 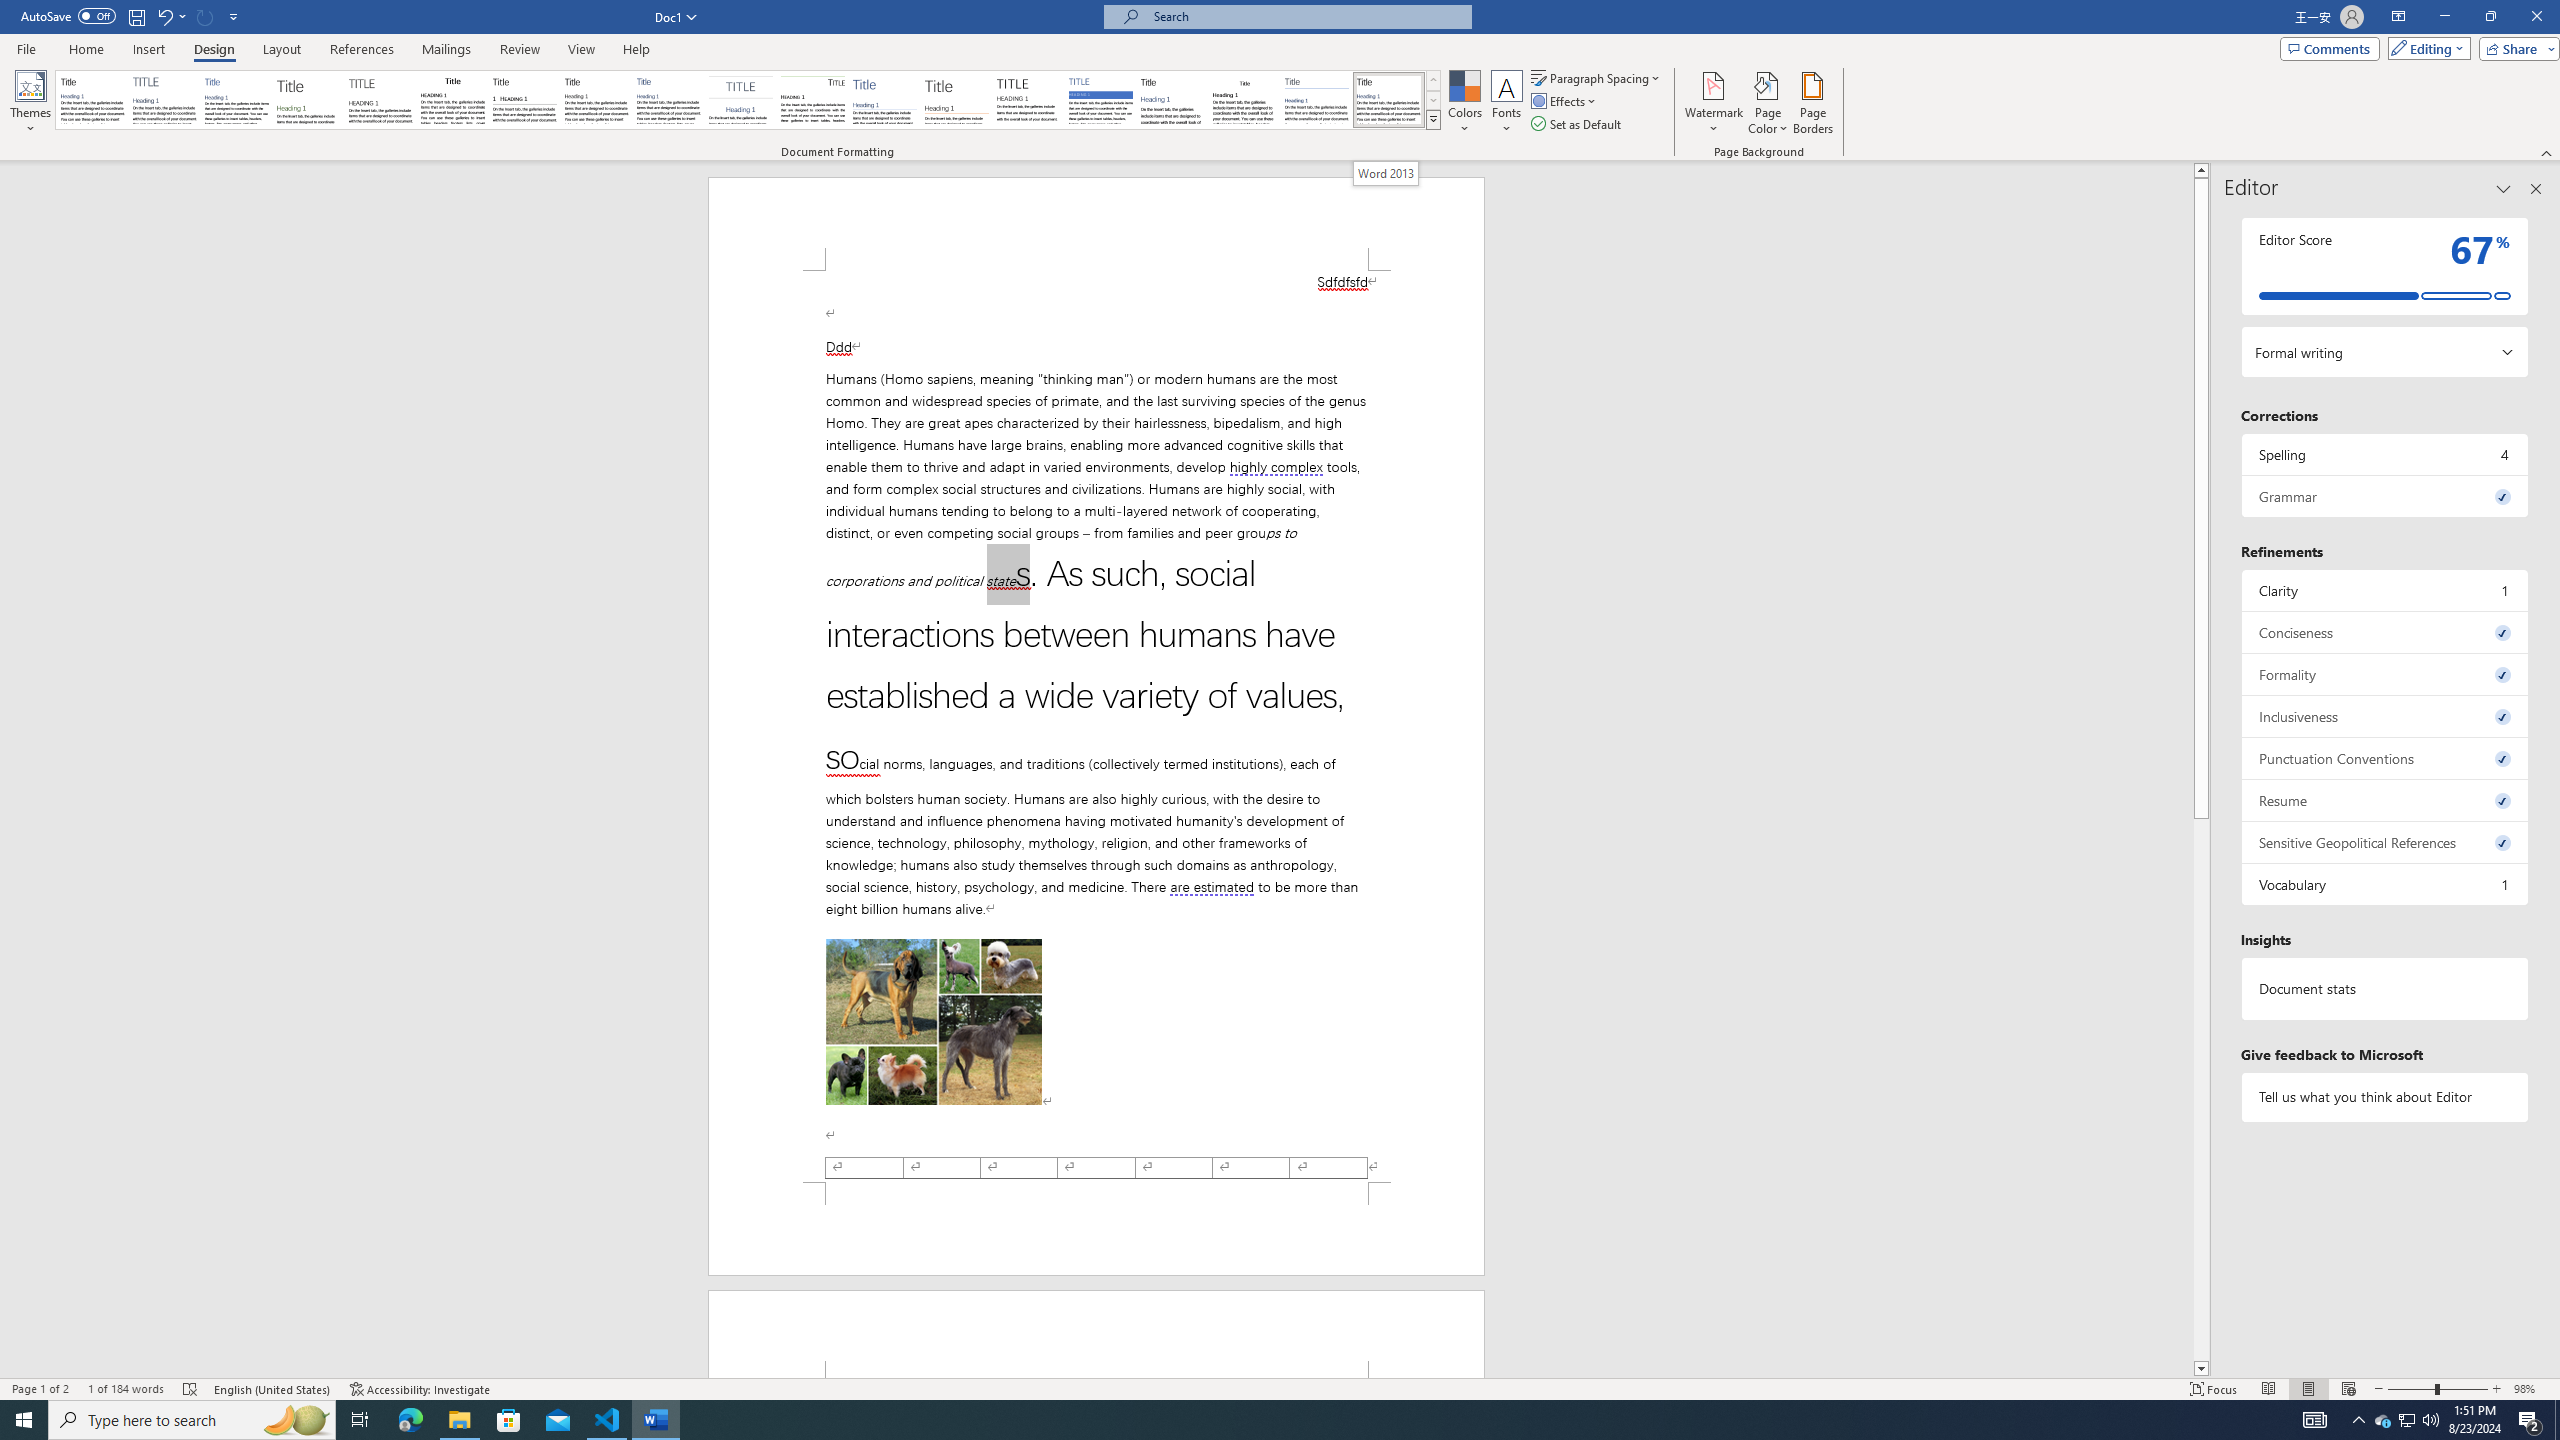 What do you see at coordinates (381, 100) in the screenshot?
I see `Black & White (Capitalized)` at bounding box center [381, 100].